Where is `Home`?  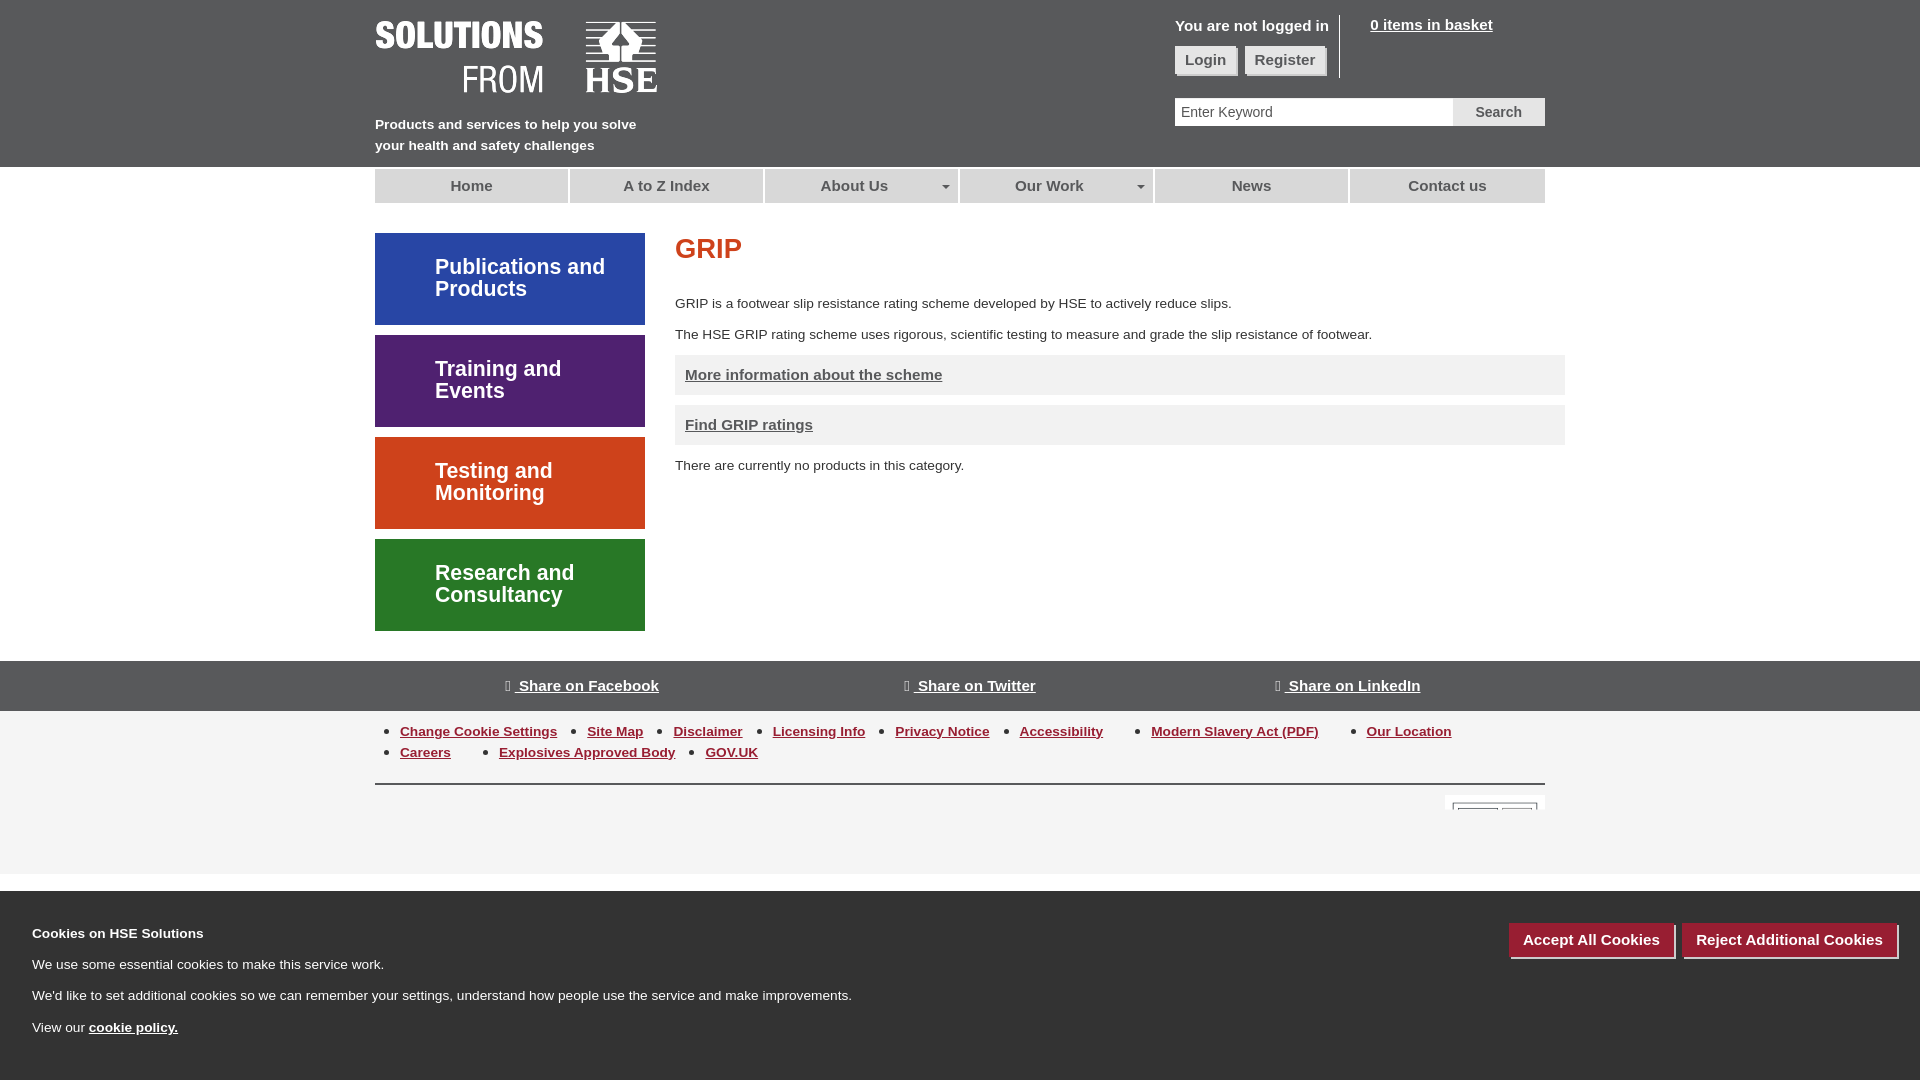
Home is located at coordinates (472, 186).